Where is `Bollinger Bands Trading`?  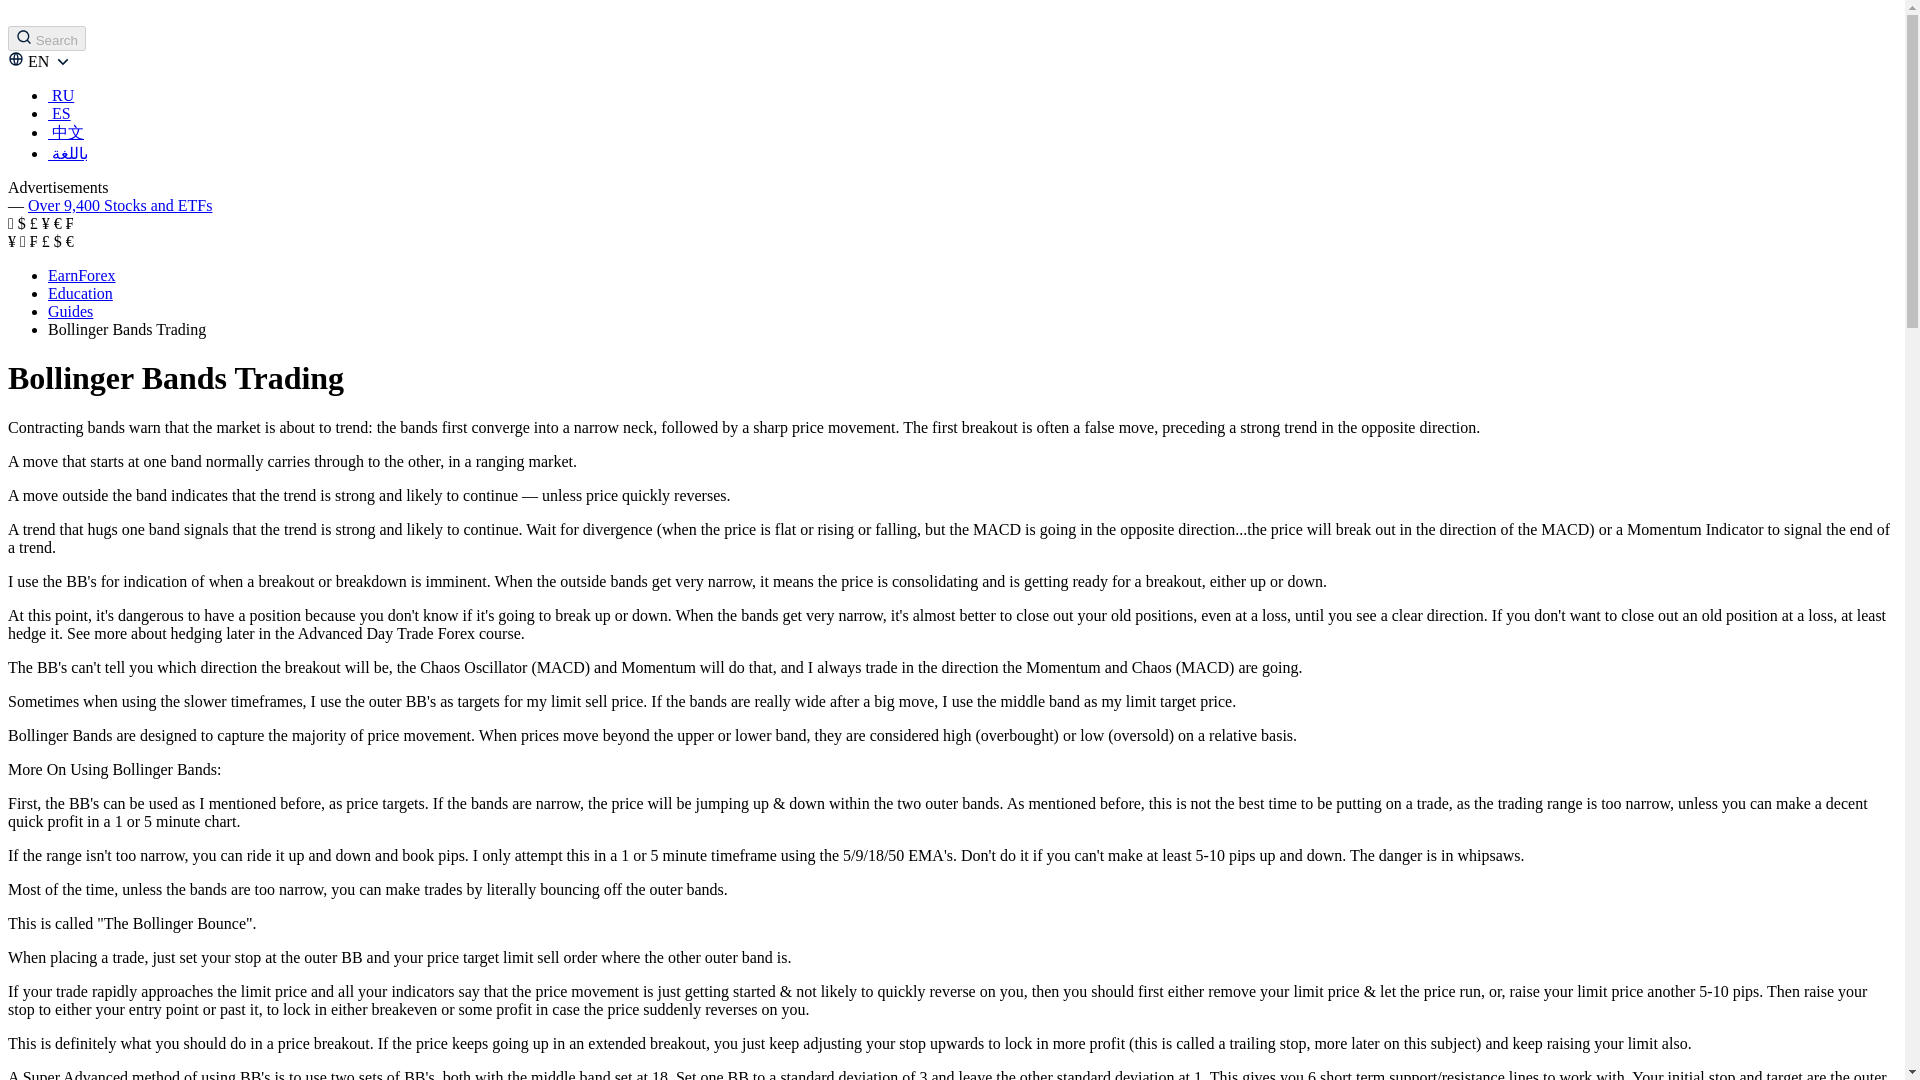 Bollinger Bands Trading is located at coordinates (126, 329).